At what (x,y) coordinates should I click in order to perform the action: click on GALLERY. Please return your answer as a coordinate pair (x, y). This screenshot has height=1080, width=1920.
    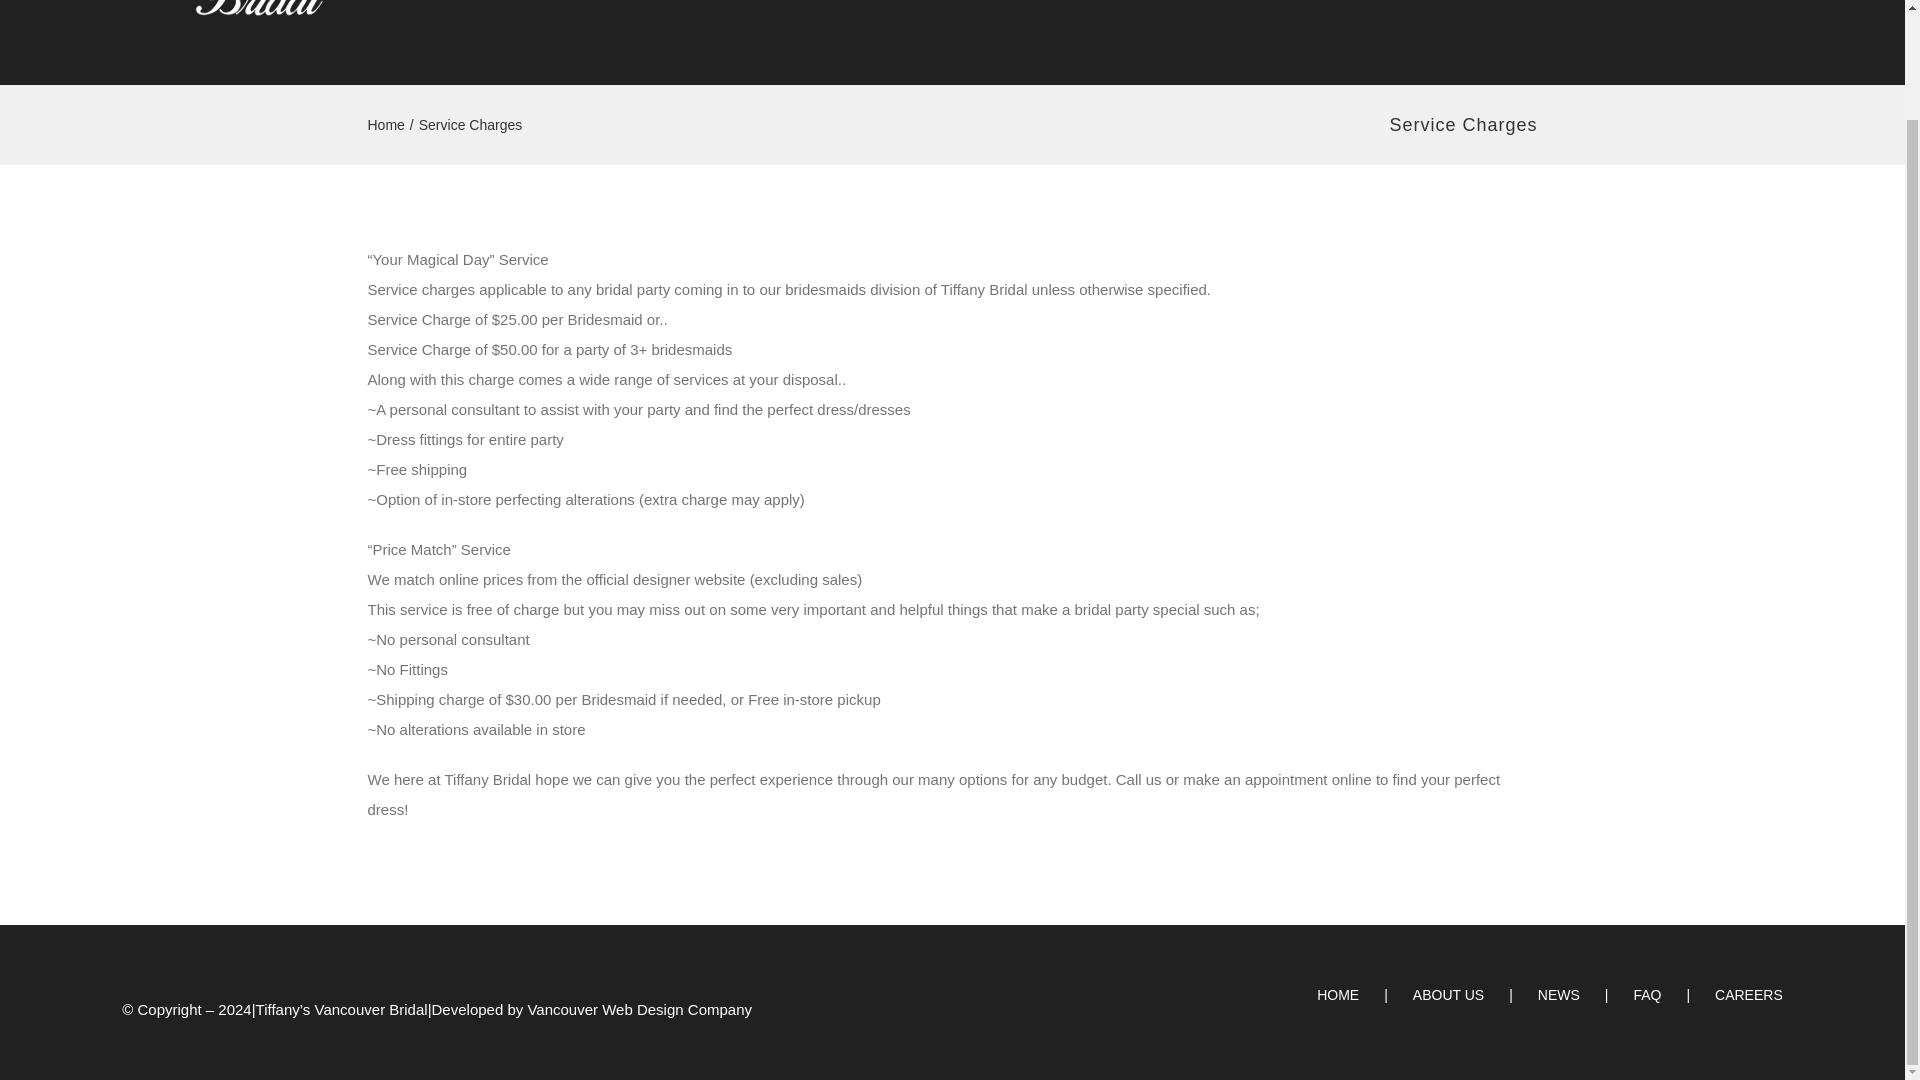
    Looking at the image, I should click on (1156, 19).